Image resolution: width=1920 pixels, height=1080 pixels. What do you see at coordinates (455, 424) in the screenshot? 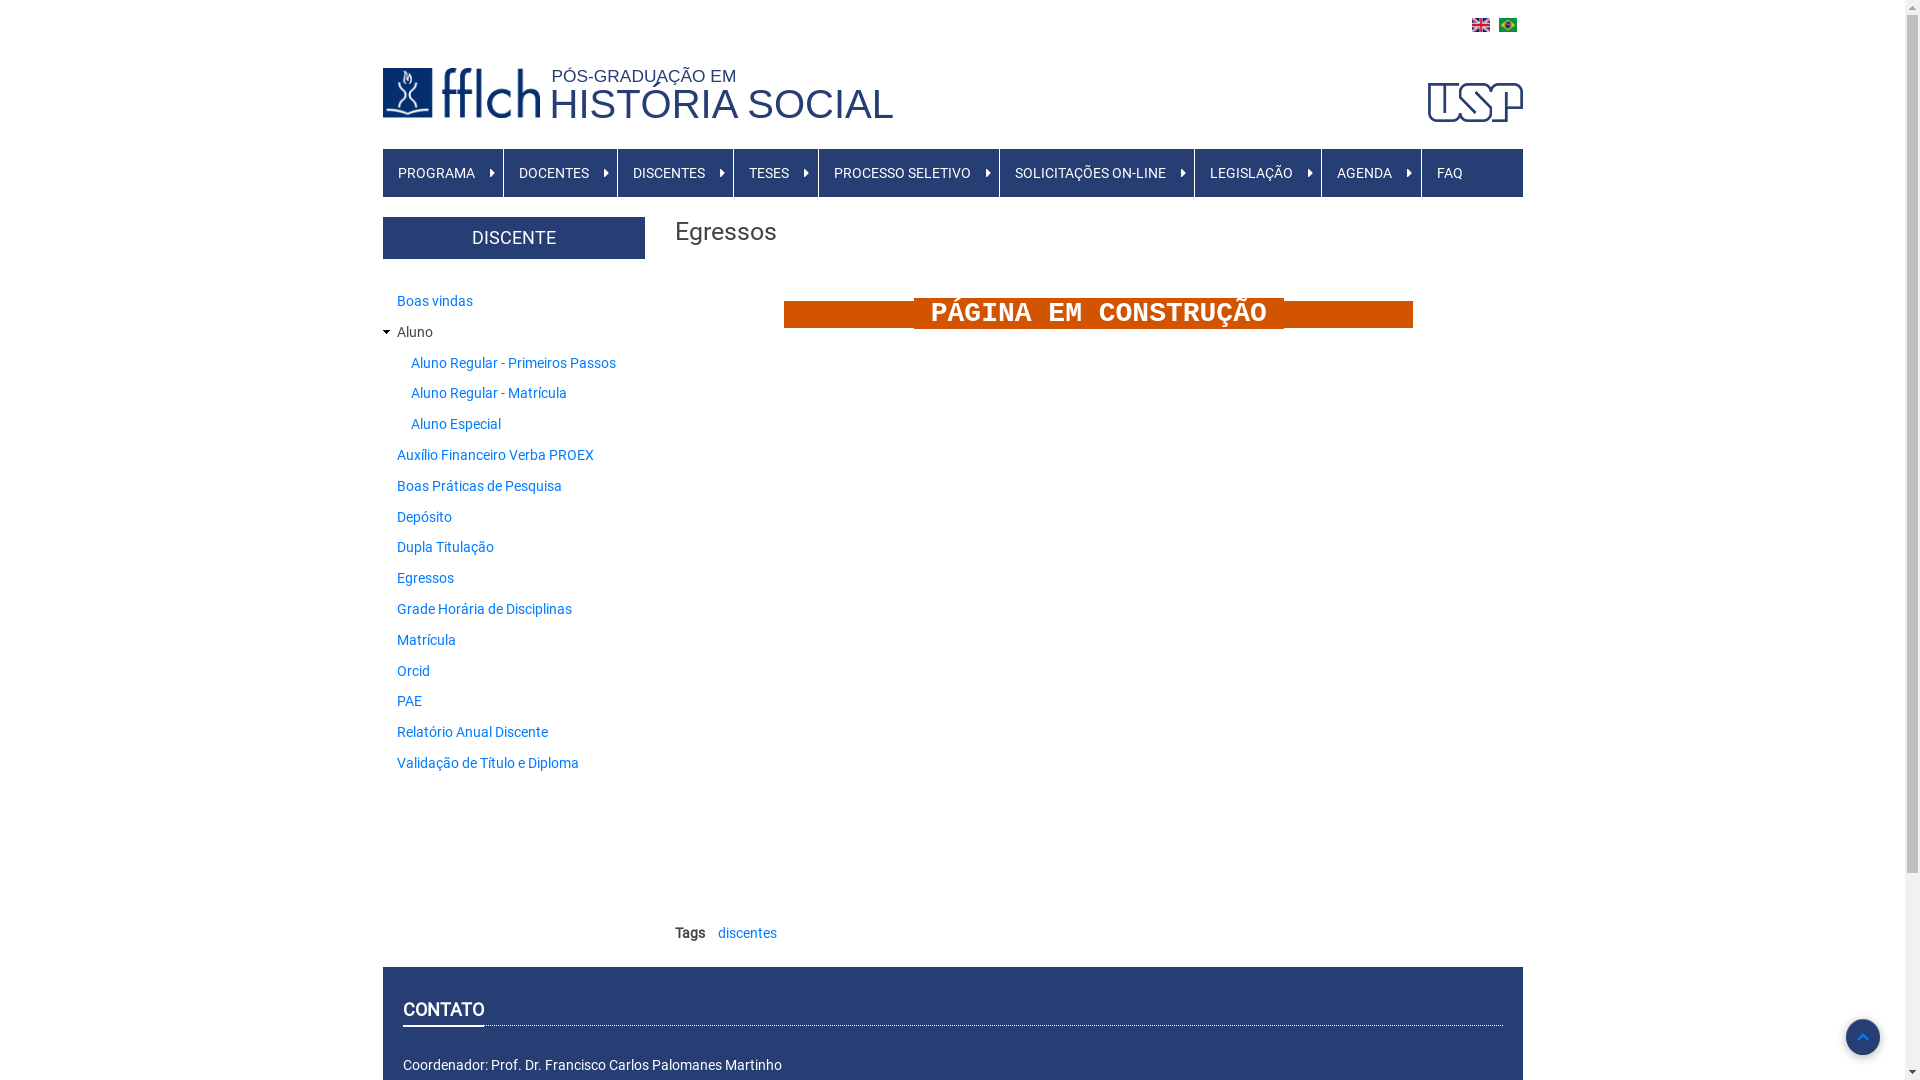
I see `Aluno Especial` at bounding box center [455, 424].